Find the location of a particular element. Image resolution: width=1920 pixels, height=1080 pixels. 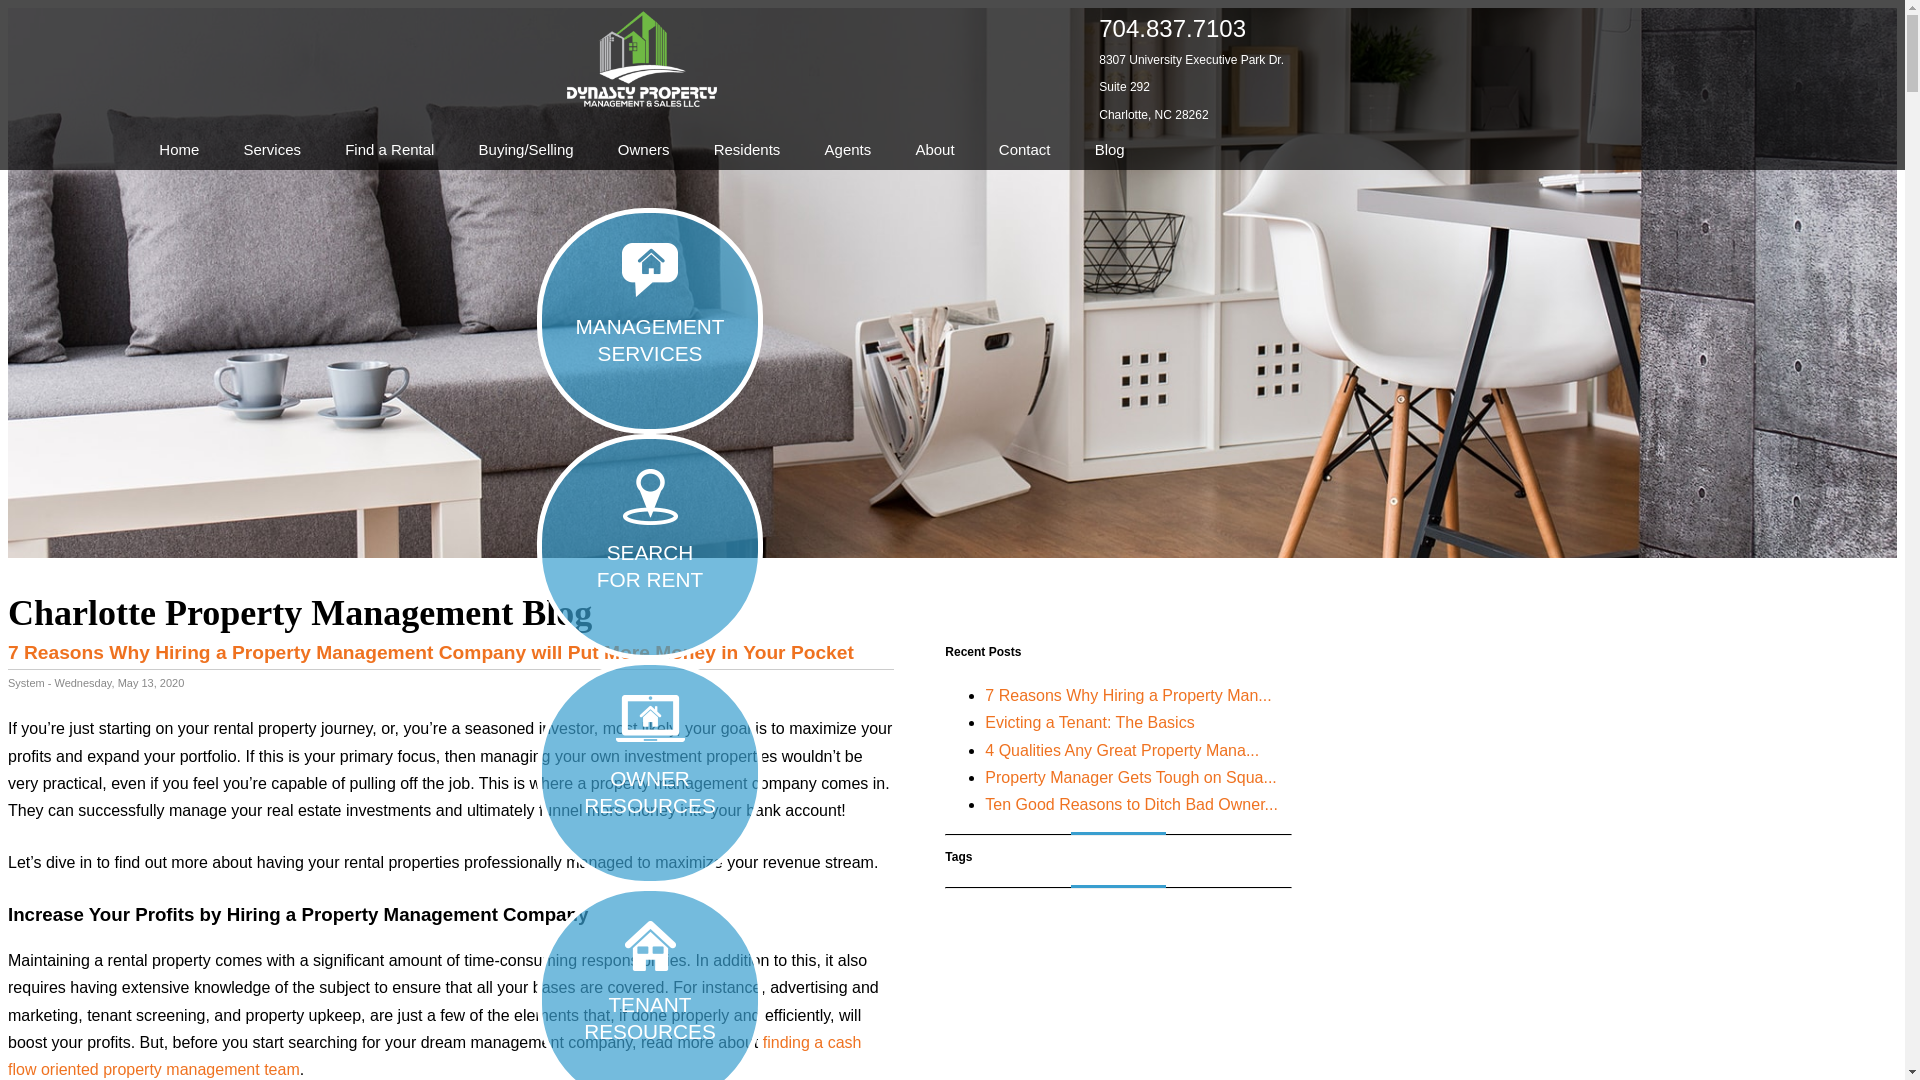

Blog is located at coordinates (1109, 150).